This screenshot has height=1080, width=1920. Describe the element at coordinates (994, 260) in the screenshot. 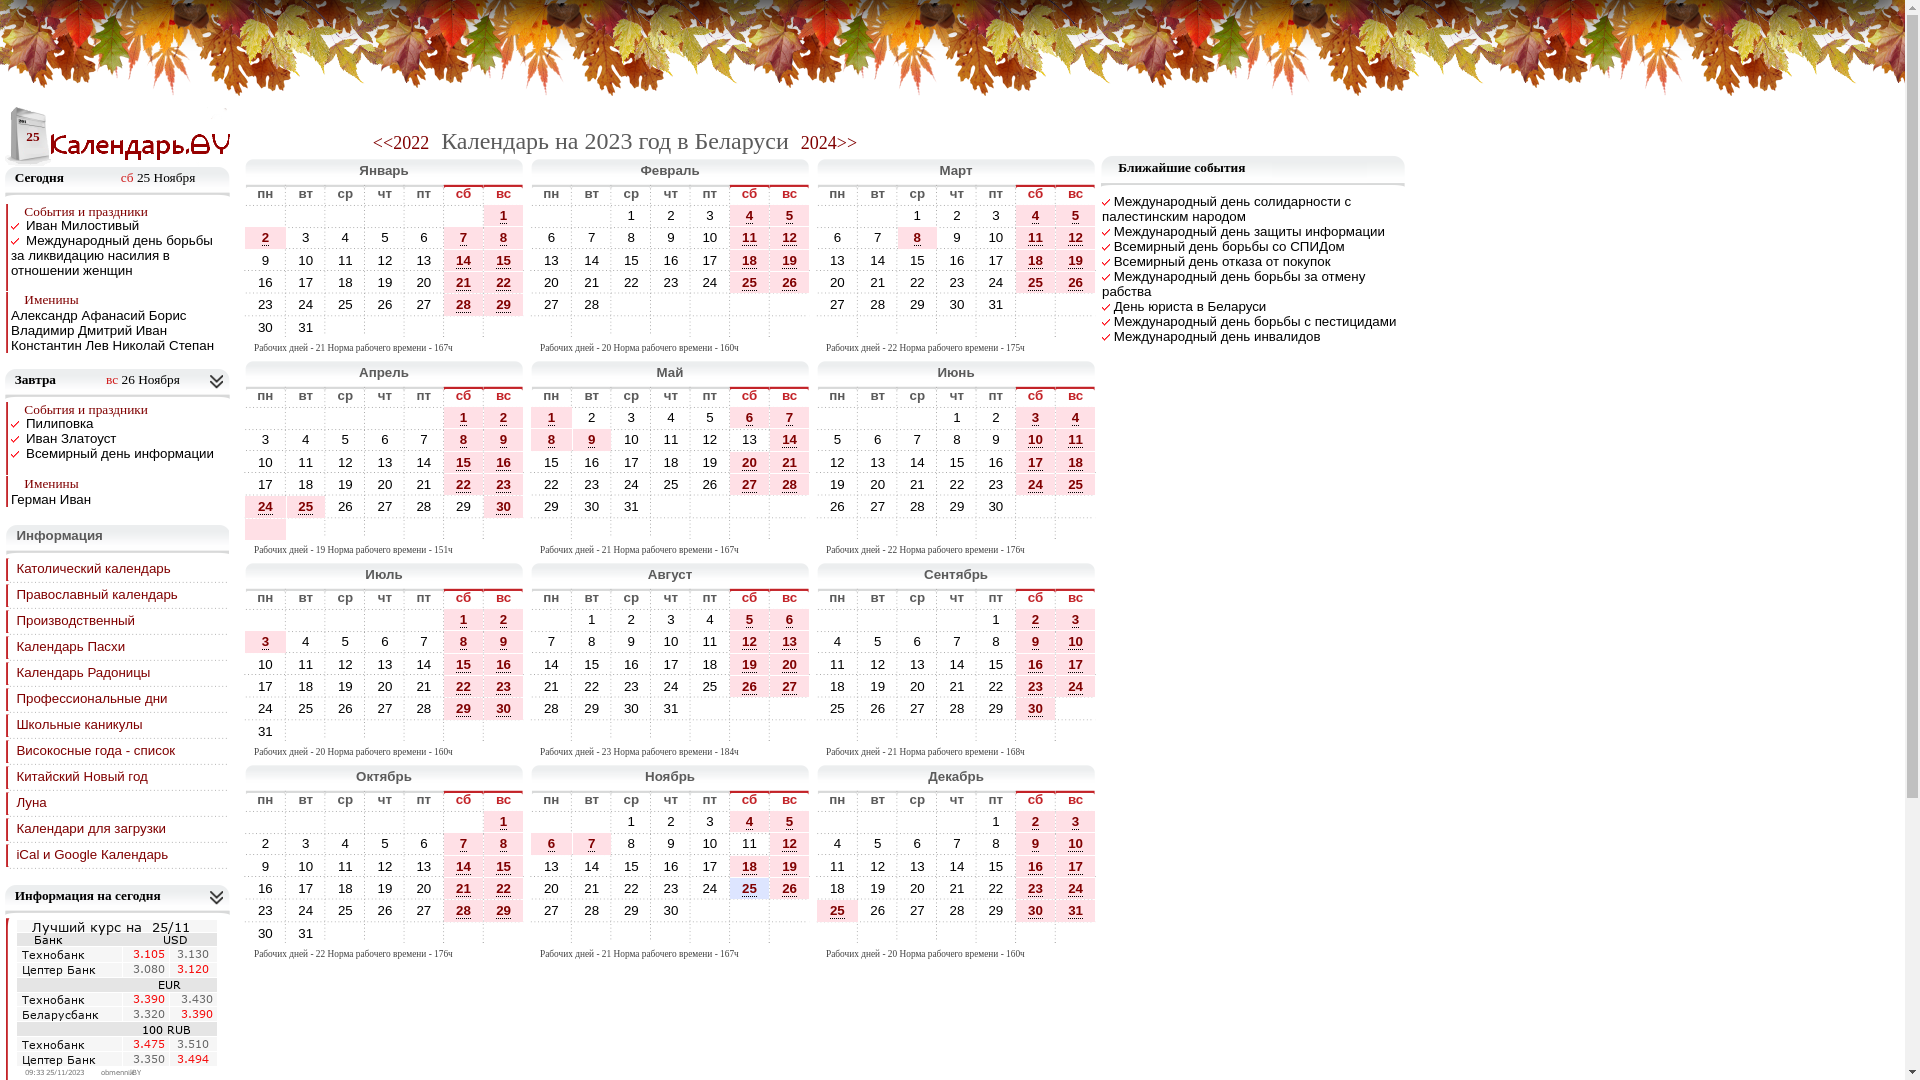

I see `17` at that location.